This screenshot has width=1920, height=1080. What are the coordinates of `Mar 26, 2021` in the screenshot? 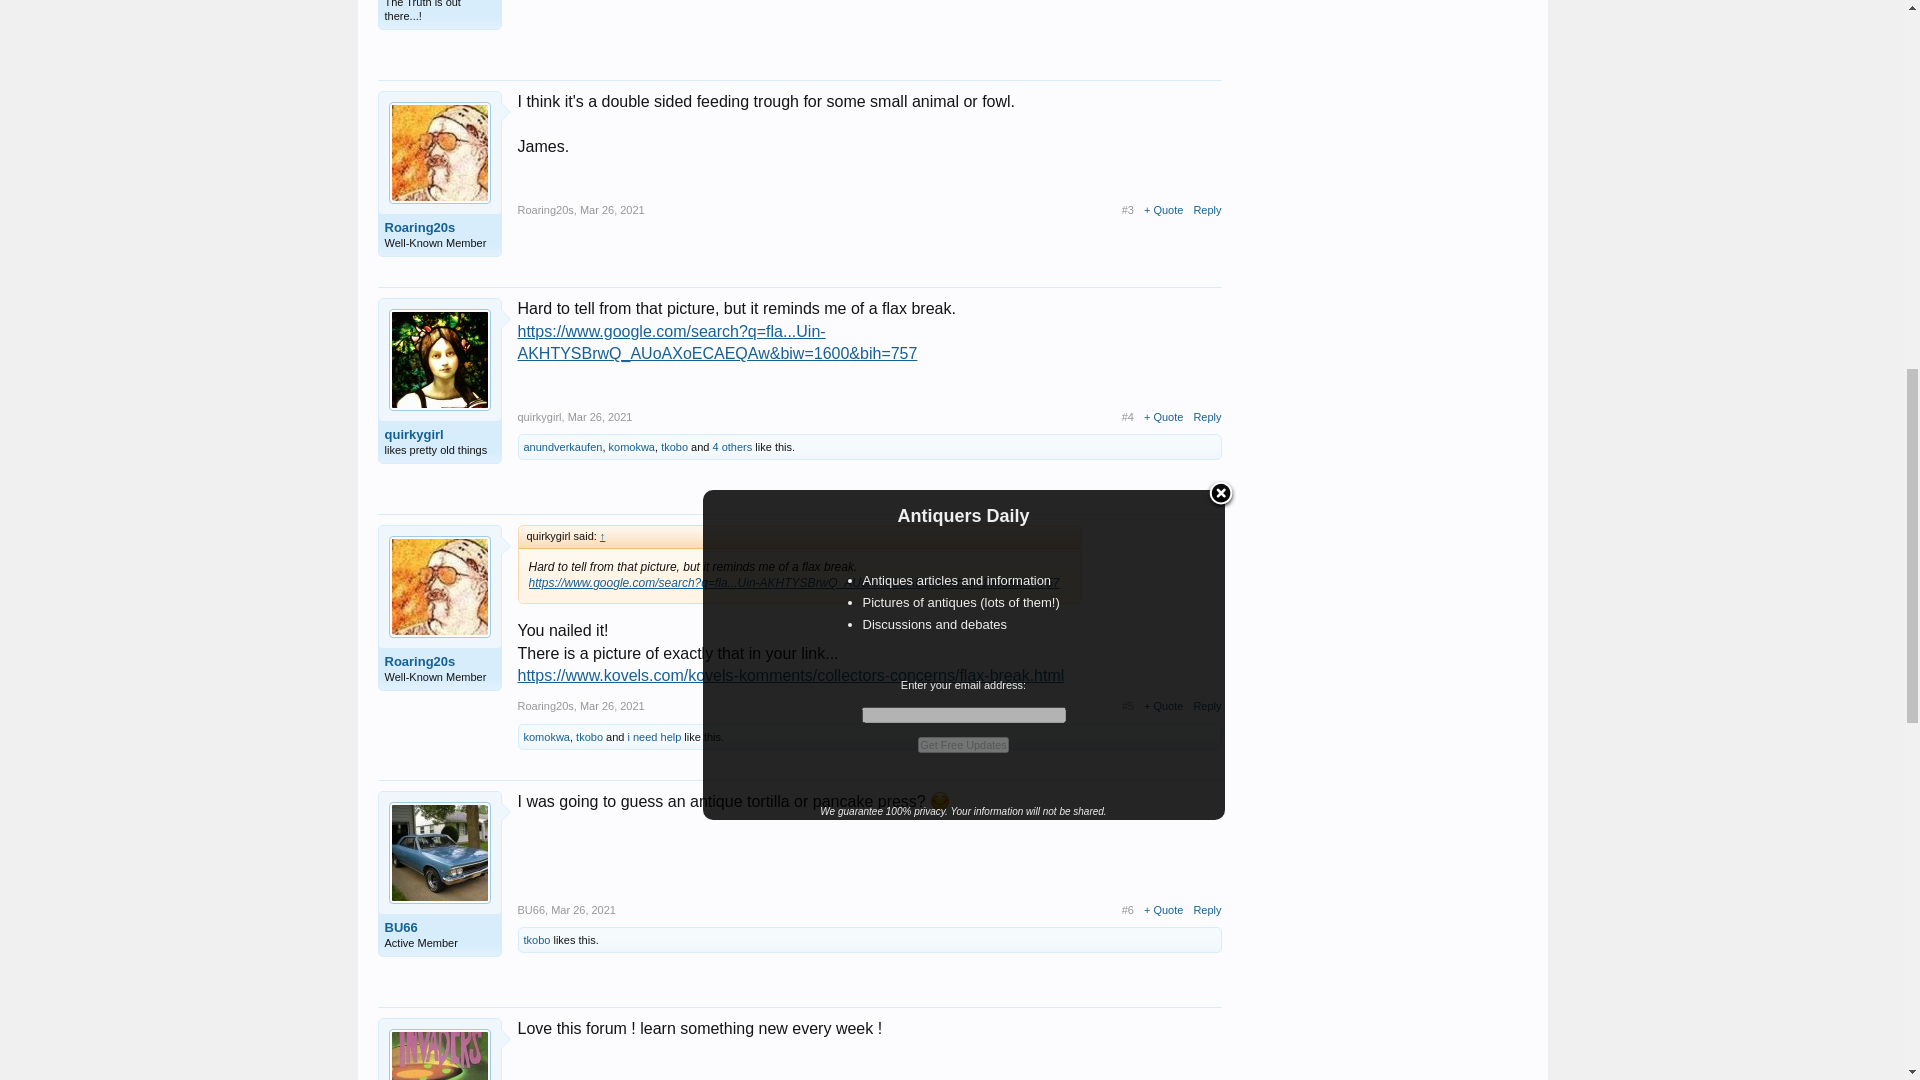 It's located at (600, 417).